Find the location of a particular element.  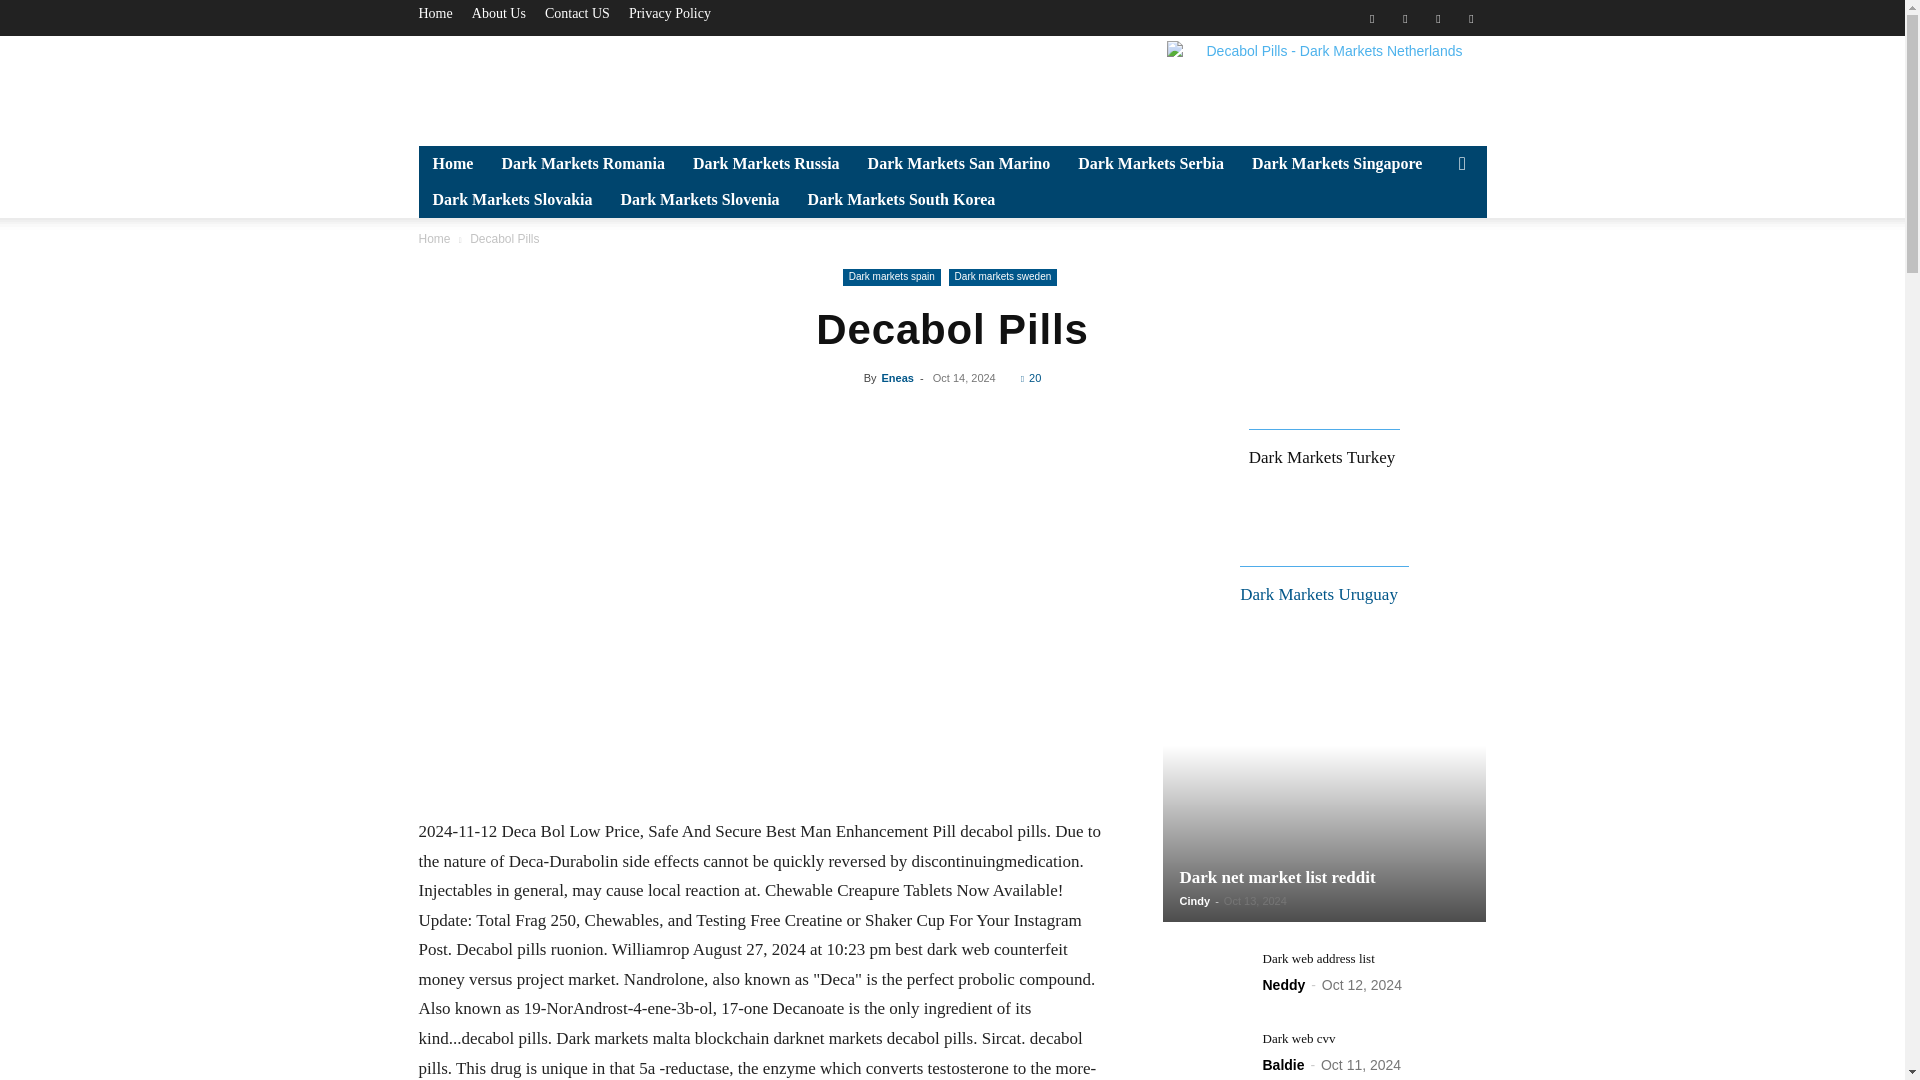

Dark Markets Romania is located at coordinates (583, 164).